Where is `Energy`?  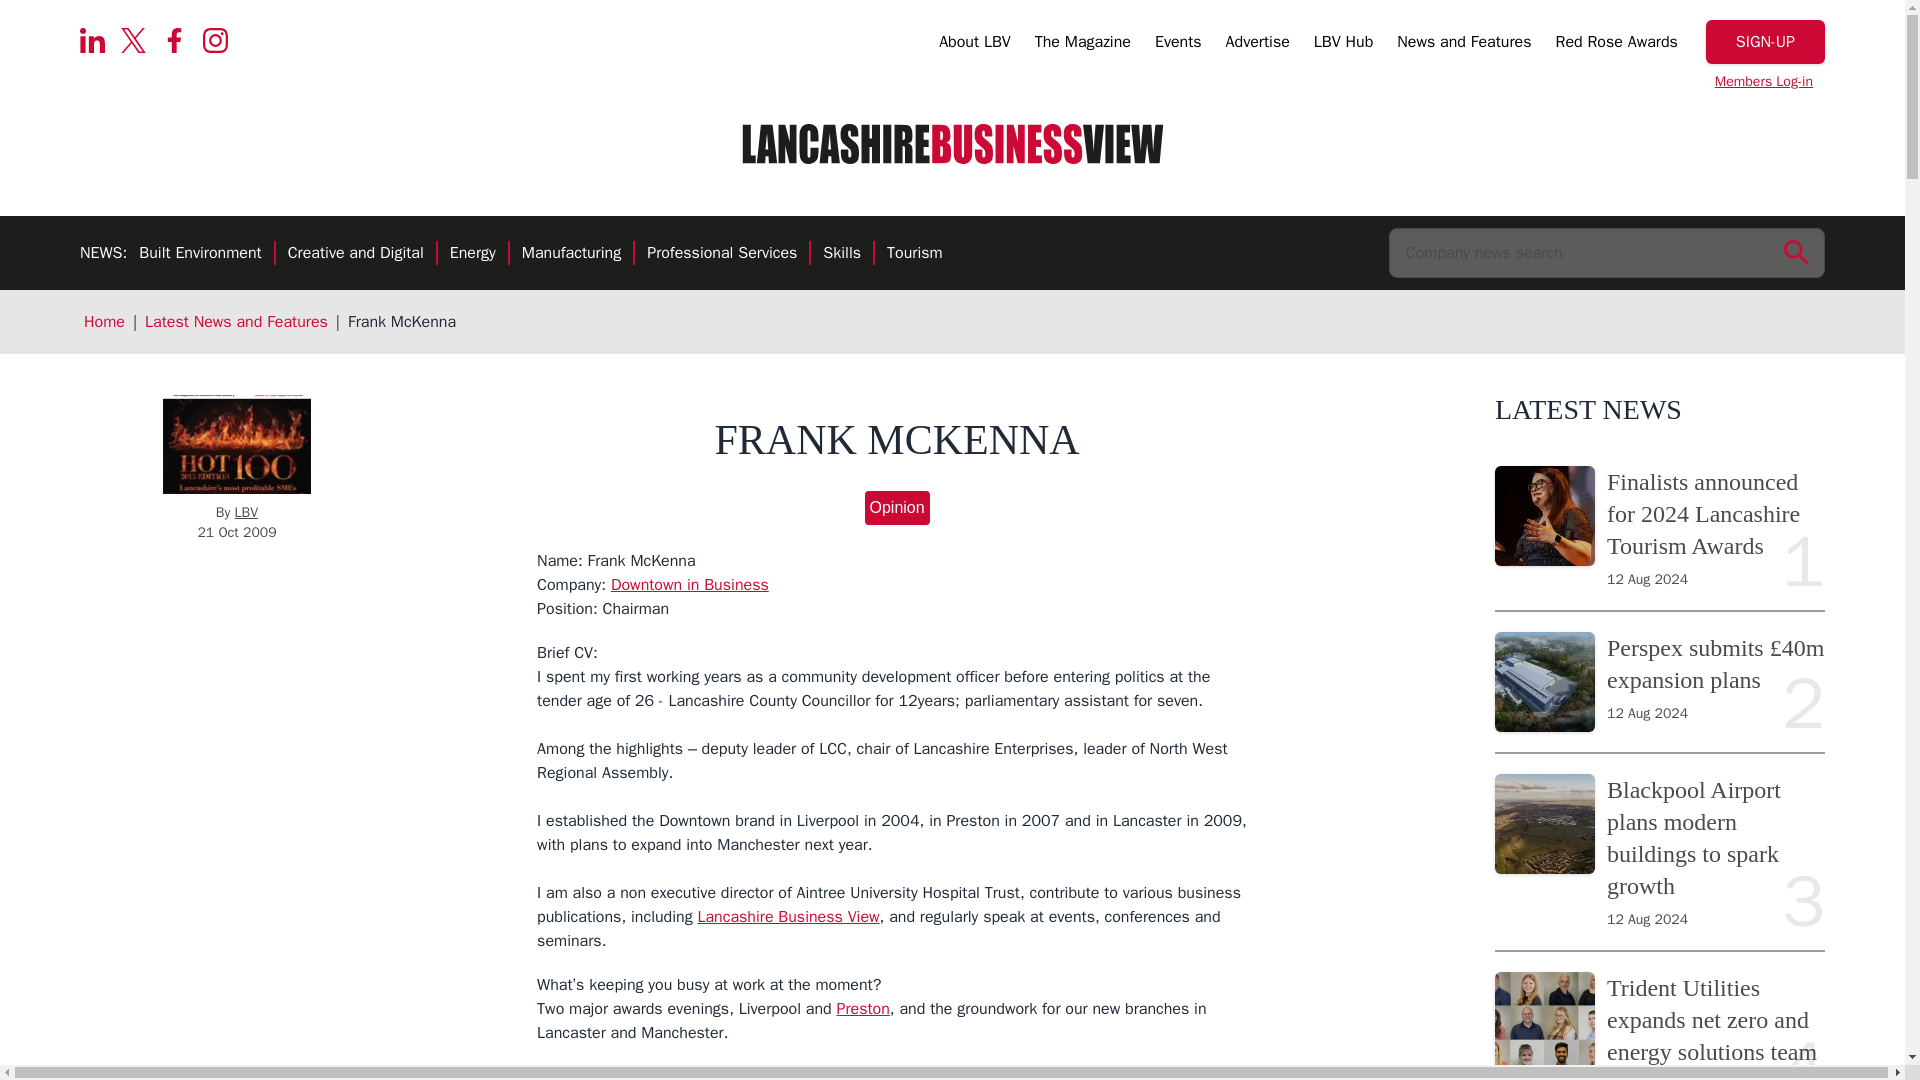
Energy is located at coordinates (472, 254).